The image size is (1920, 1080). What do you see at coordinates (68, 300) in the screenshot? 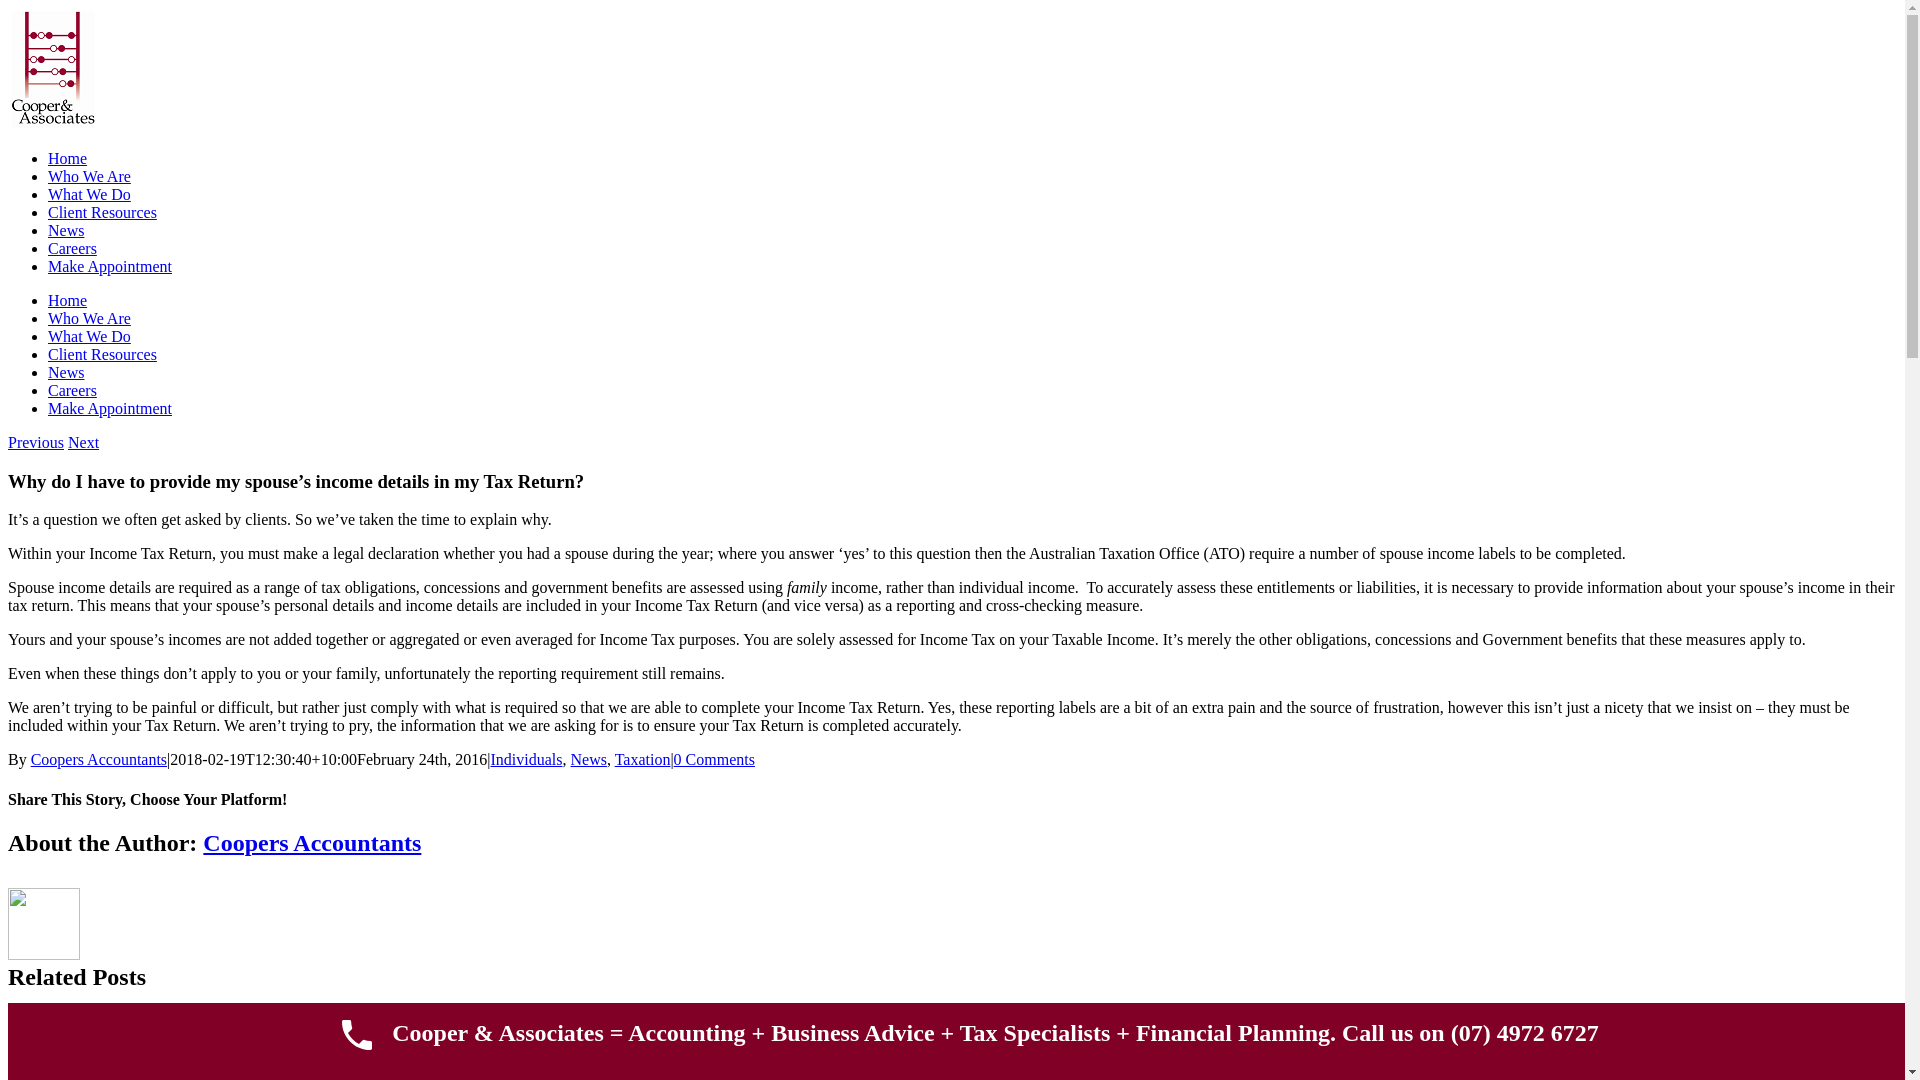
I see `Home` at bounding box center [68, 300].